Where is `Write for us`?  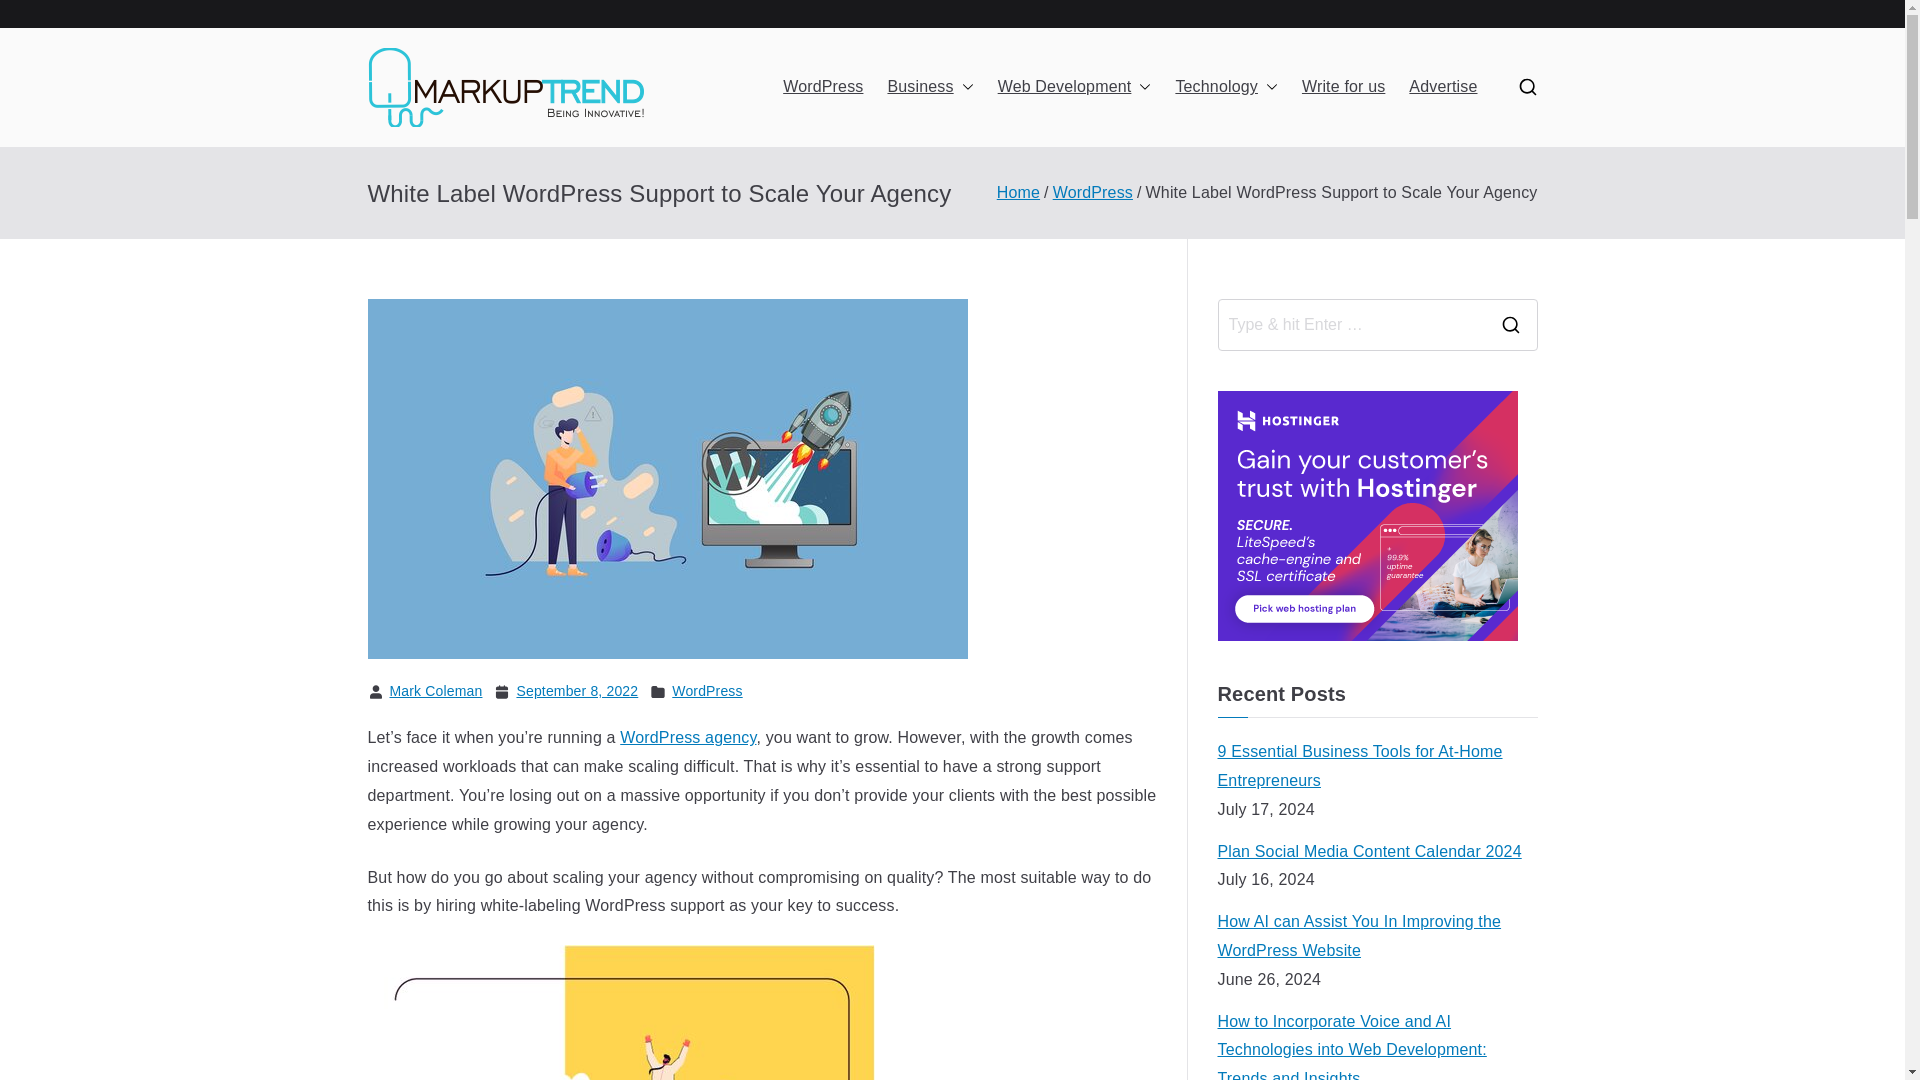
Write for us is located at coordinates (1342, 87).